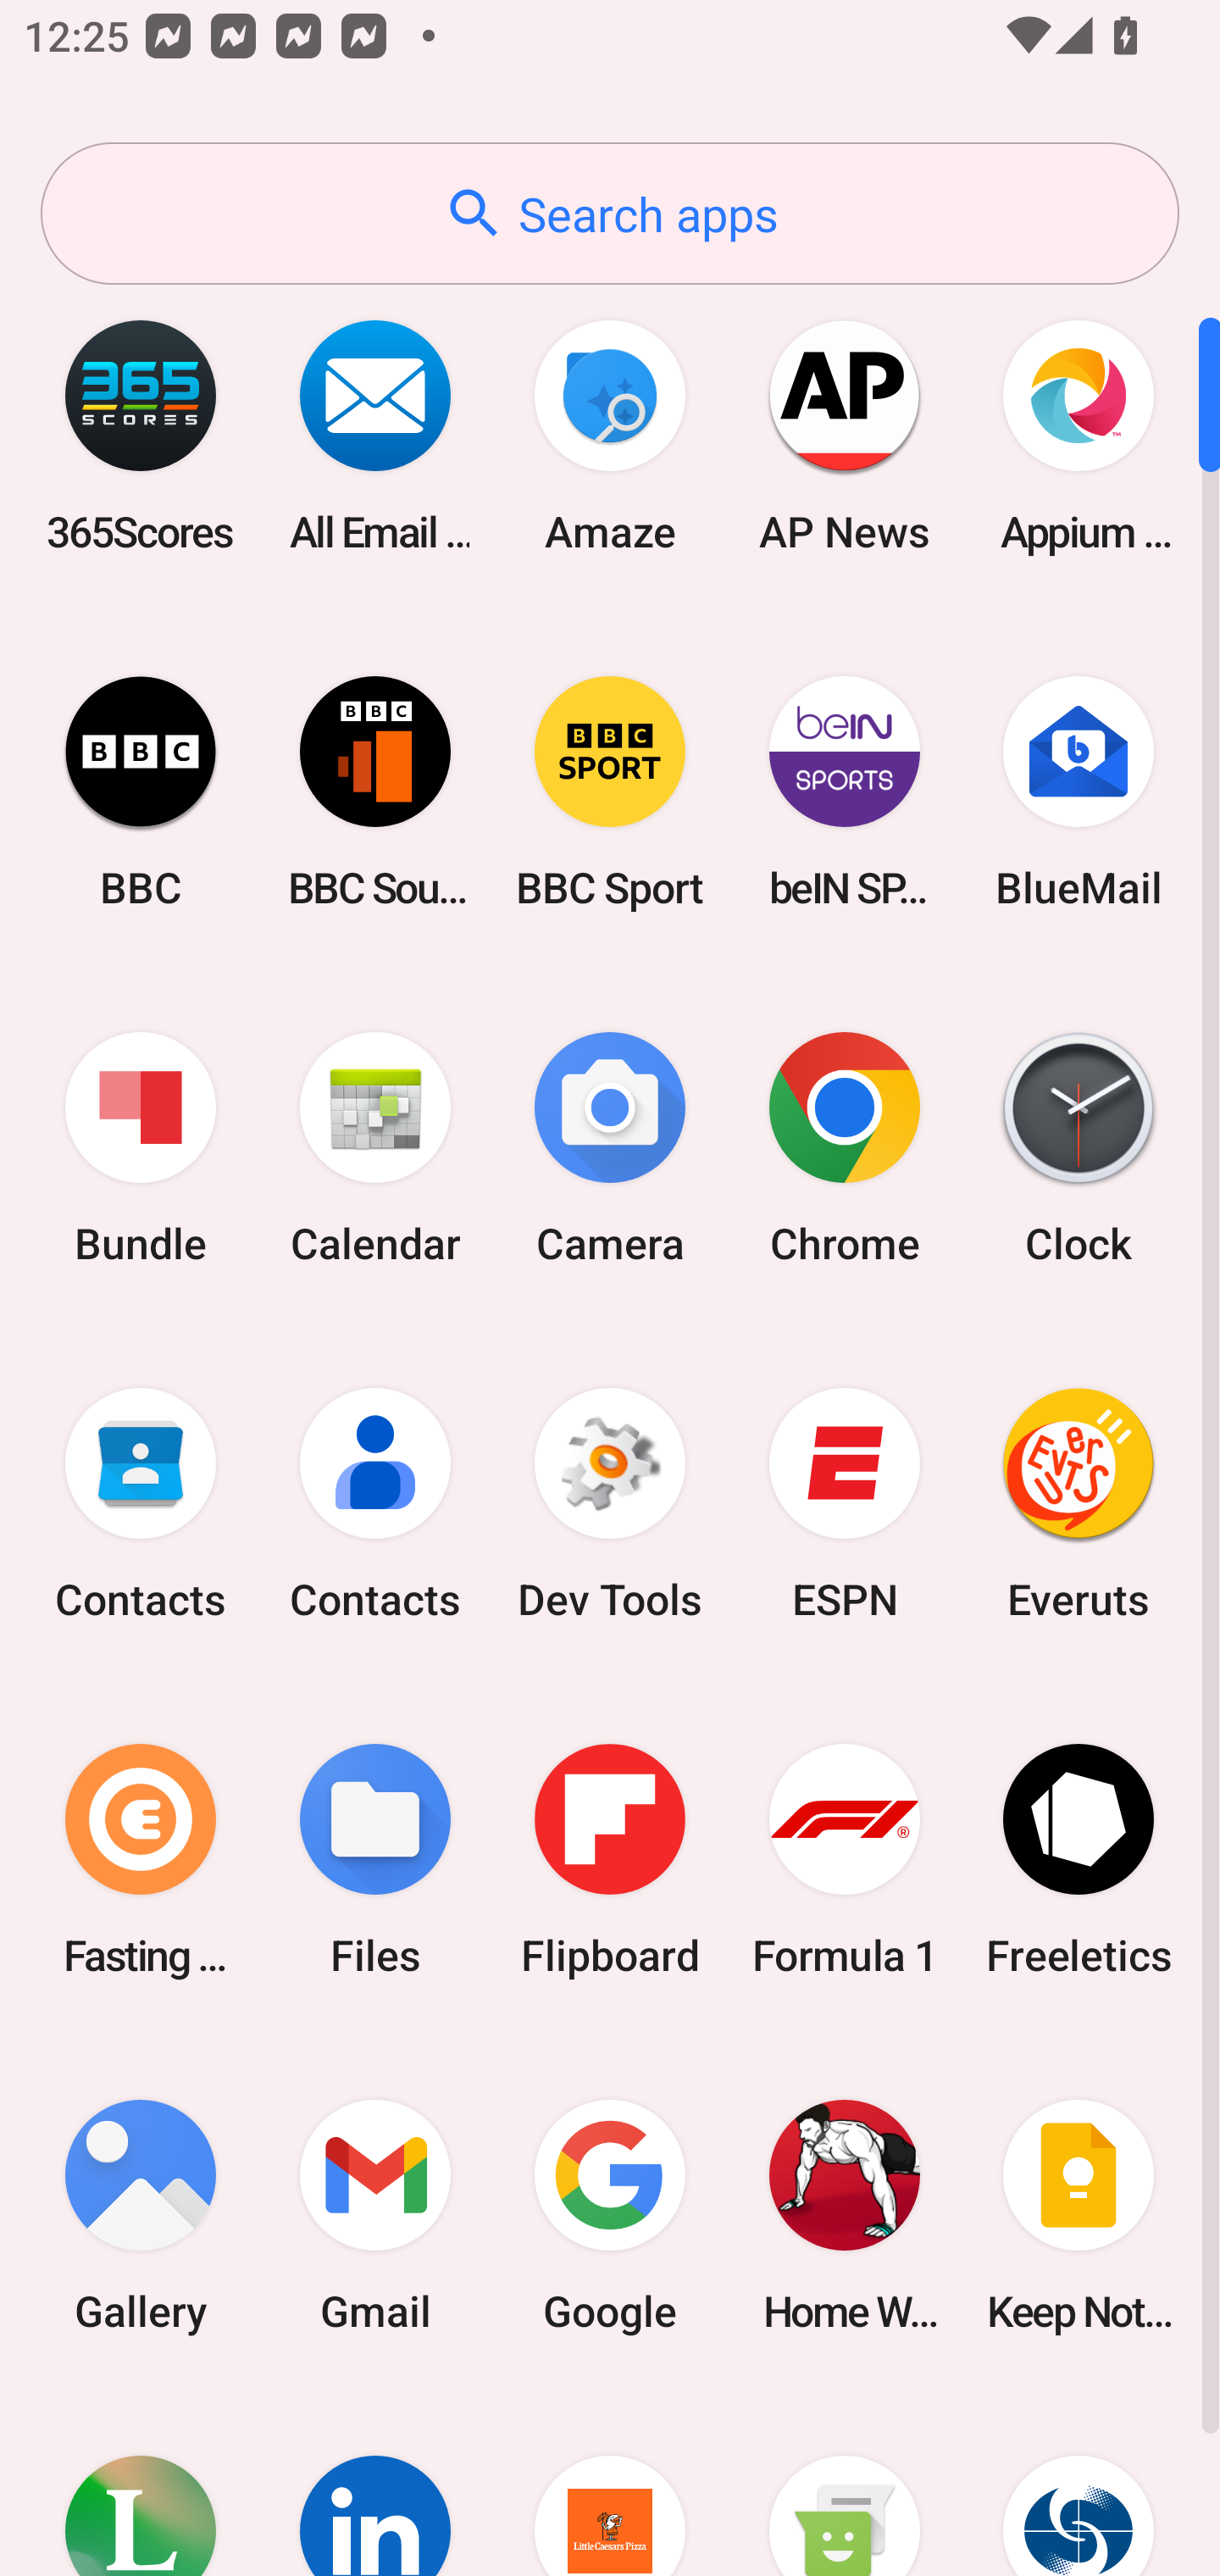 This screenshot has width=1220, height=2576. Describe the element at coordinates (1079, 2484) in the screenshot. I see `MyObservatory` at that location.